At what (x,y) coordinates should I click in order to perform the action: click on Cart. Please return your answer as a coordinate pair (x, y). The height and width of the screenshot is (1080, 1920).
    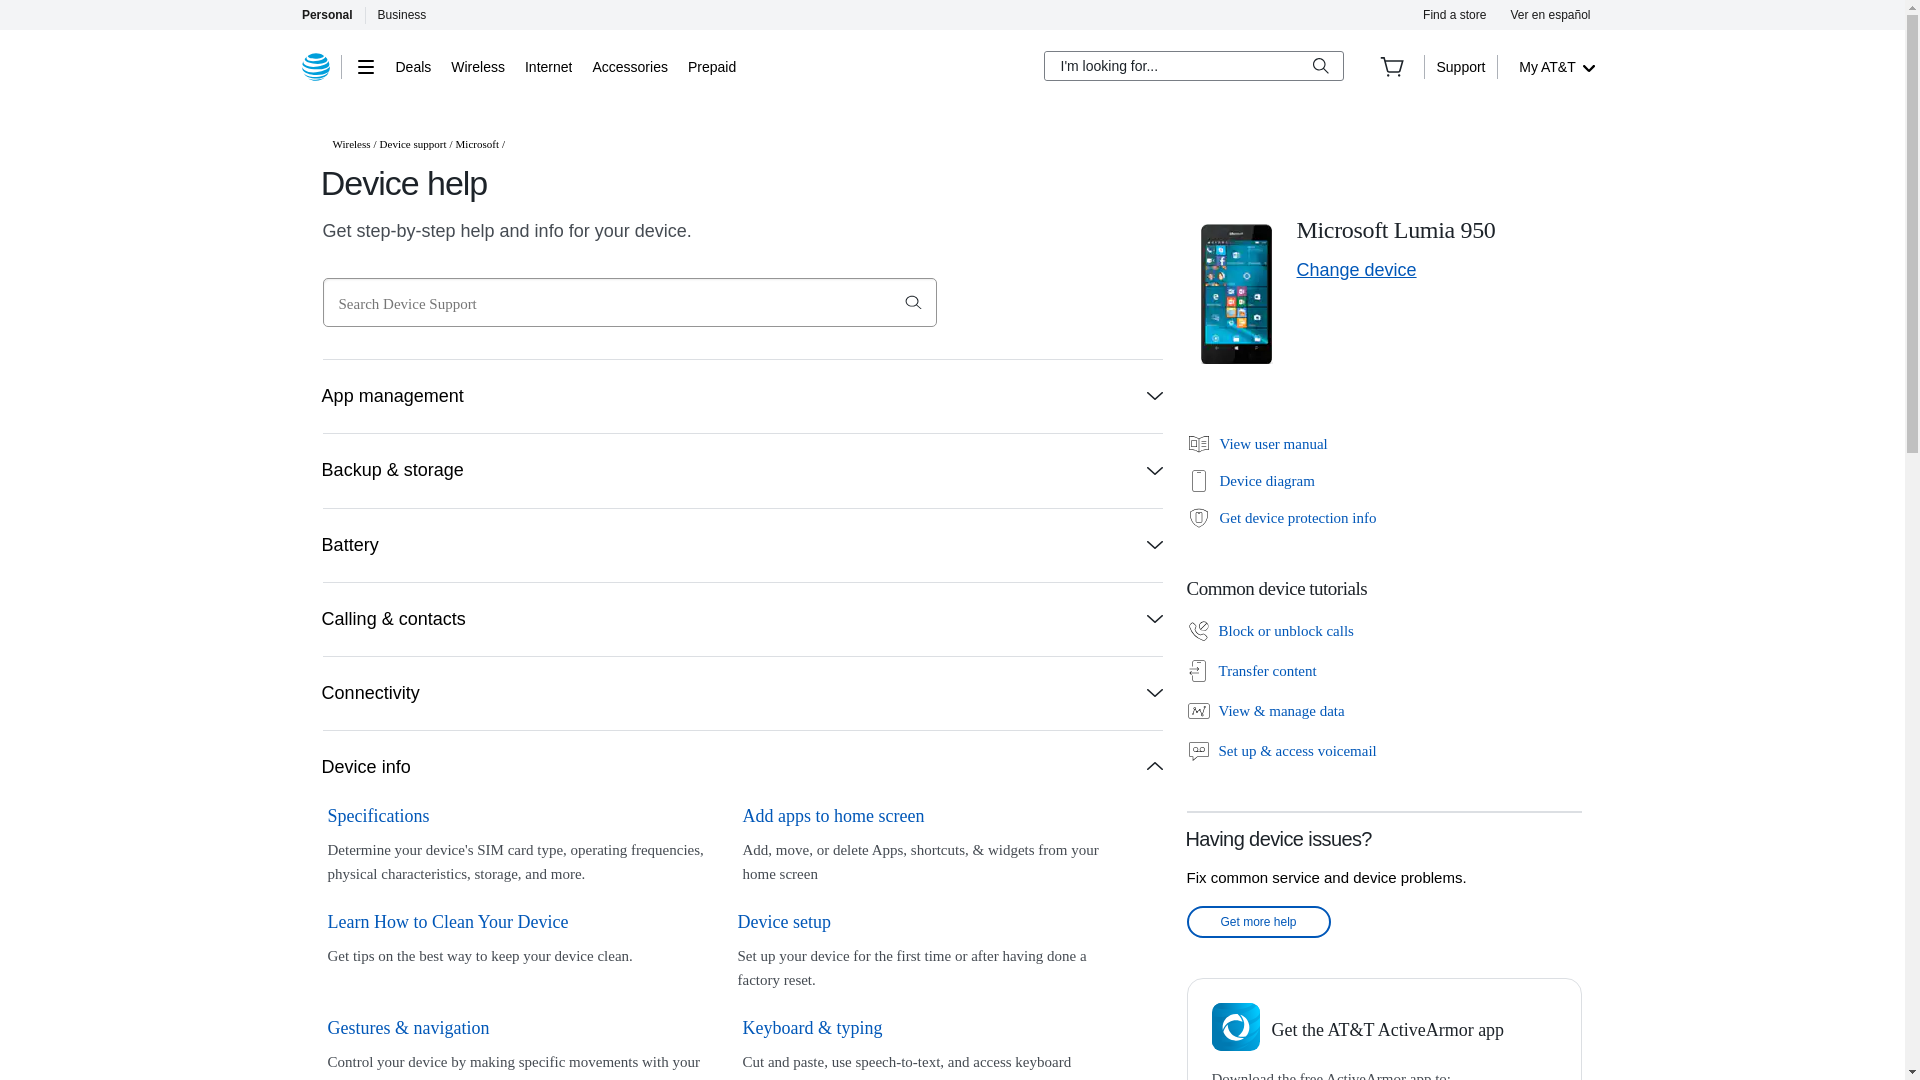
    Looking at the image, I should click on (1392, 66).